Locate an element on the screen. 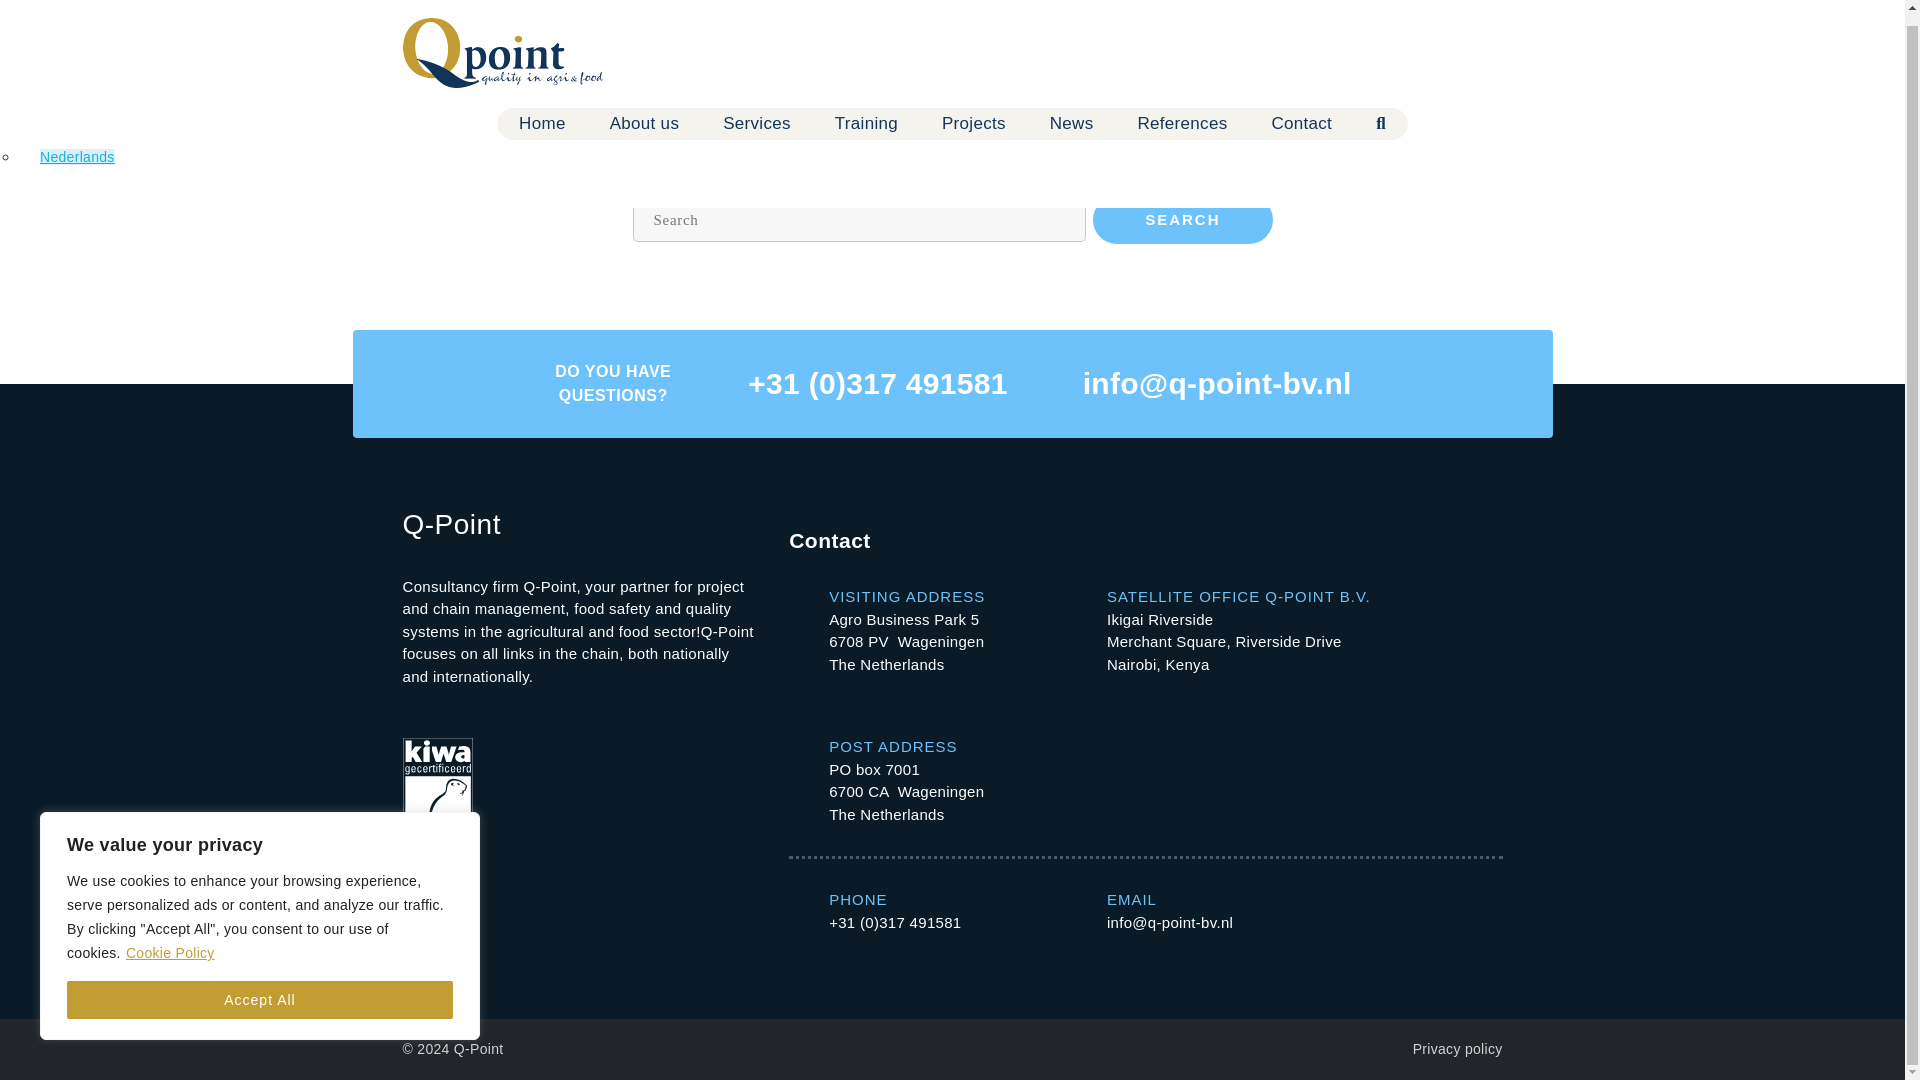 Image resolution: width=1920 pixels, height=1080 pixels. Follow us on Twitter is located at coordinates (1470, 40).